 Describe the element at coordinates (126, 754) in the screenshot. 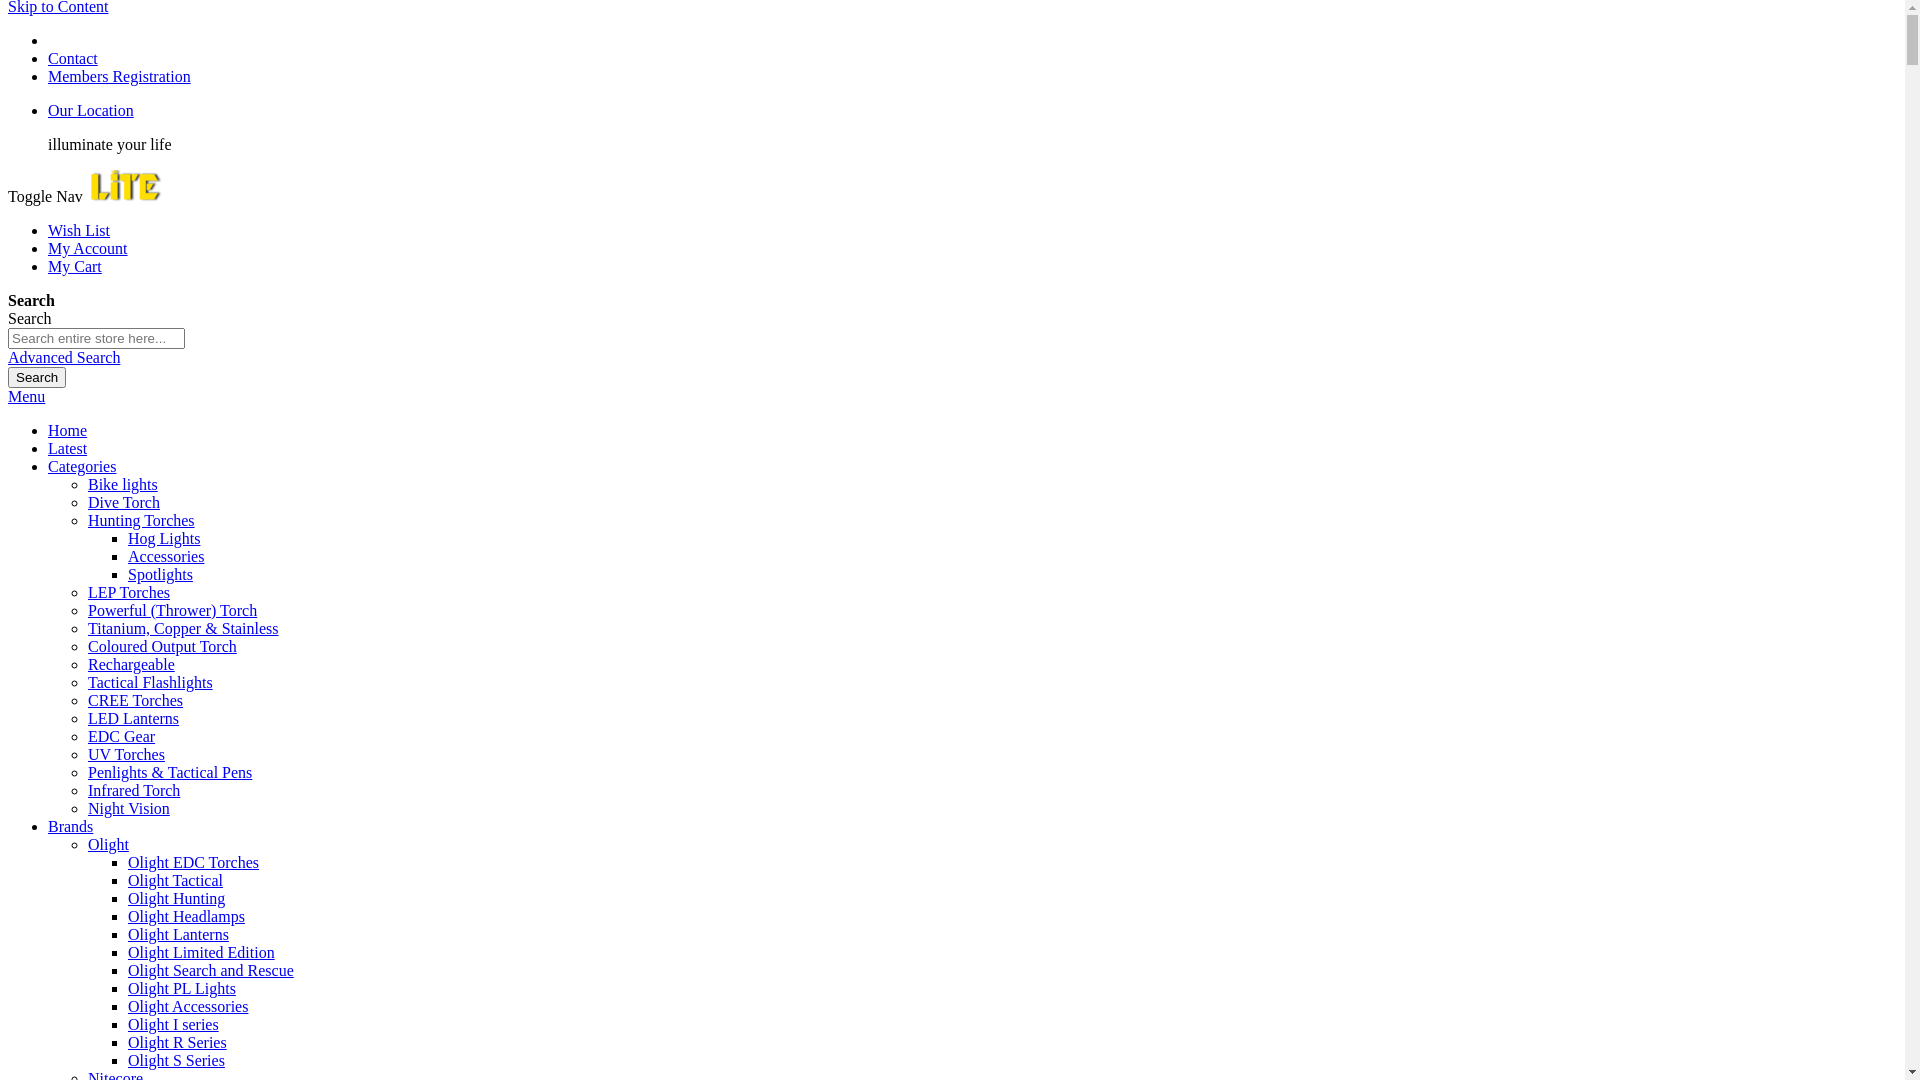

I see `UV Torches` at that location.